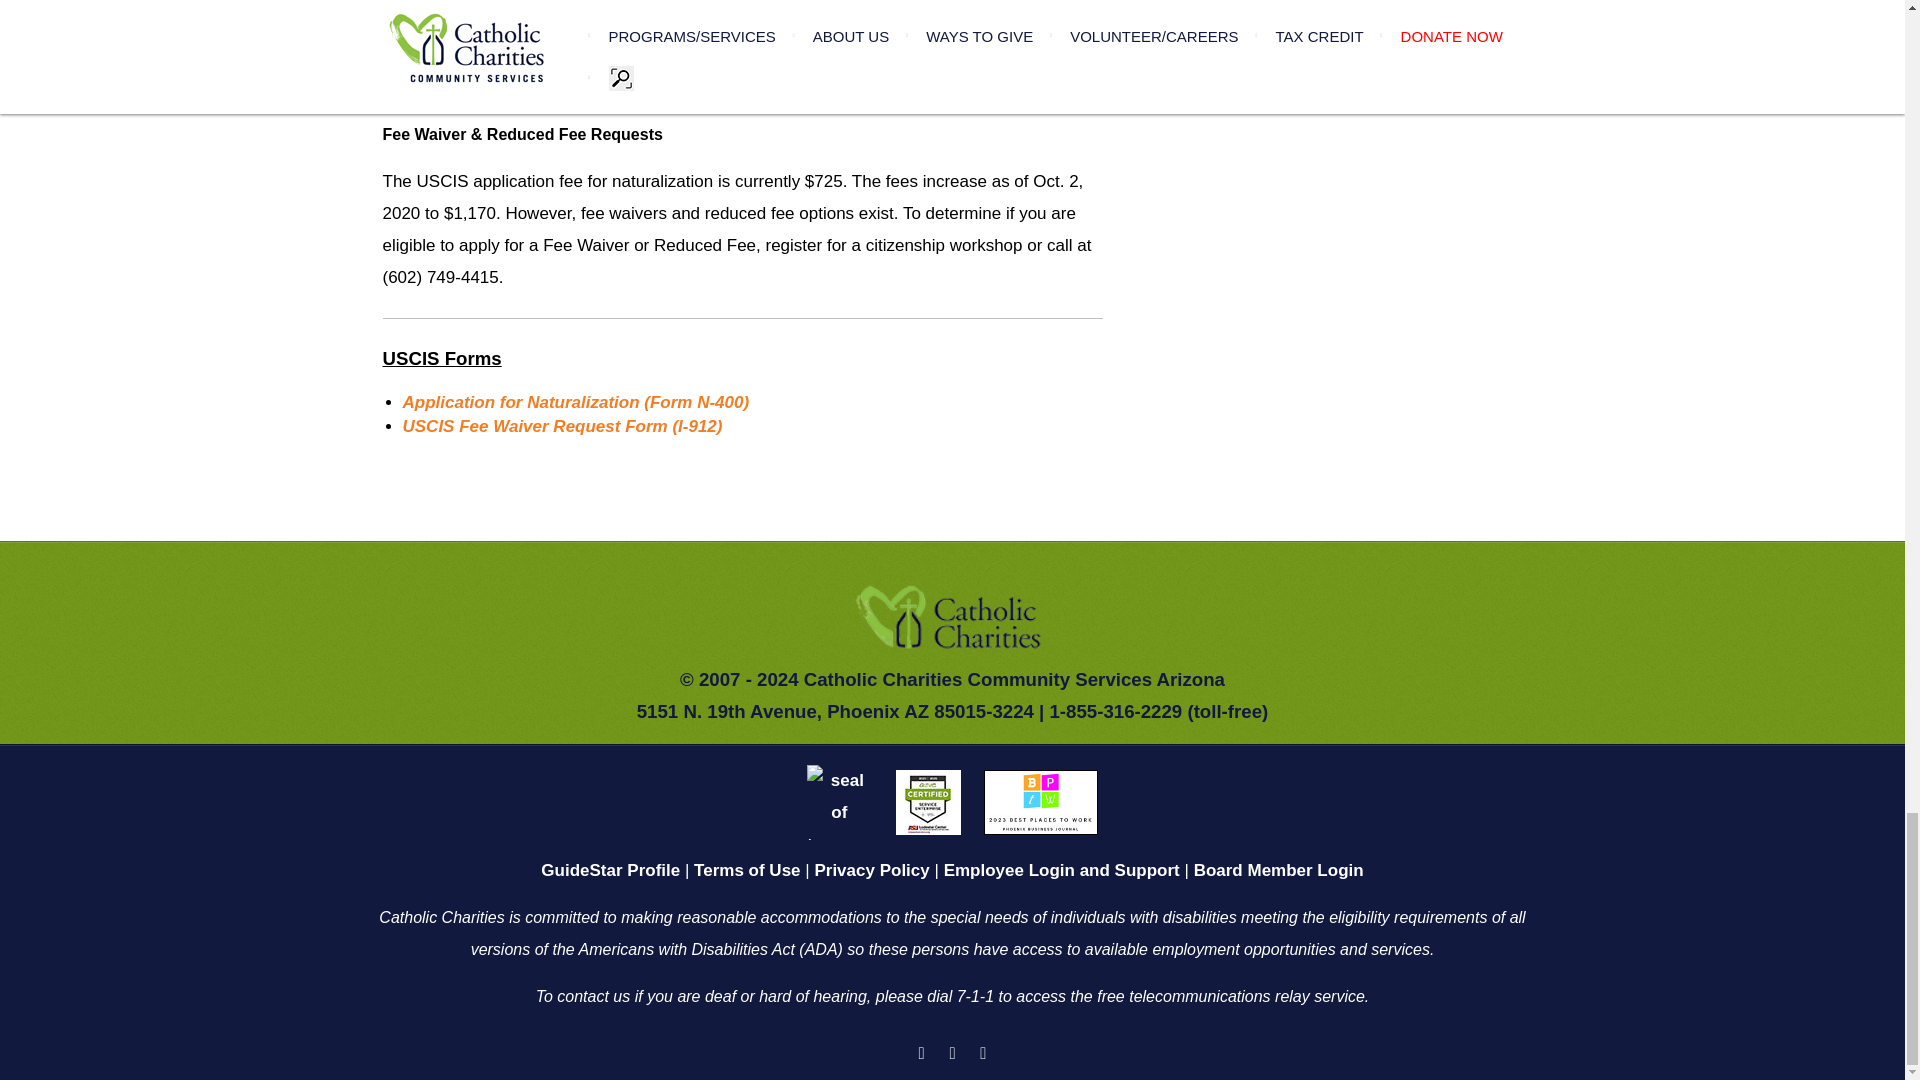 This screenshot has width=1920, height=1080. What do you see at coordinates (561, 426) in the screenshot?
I see `Form I-912` at bounding box center [561, 426].